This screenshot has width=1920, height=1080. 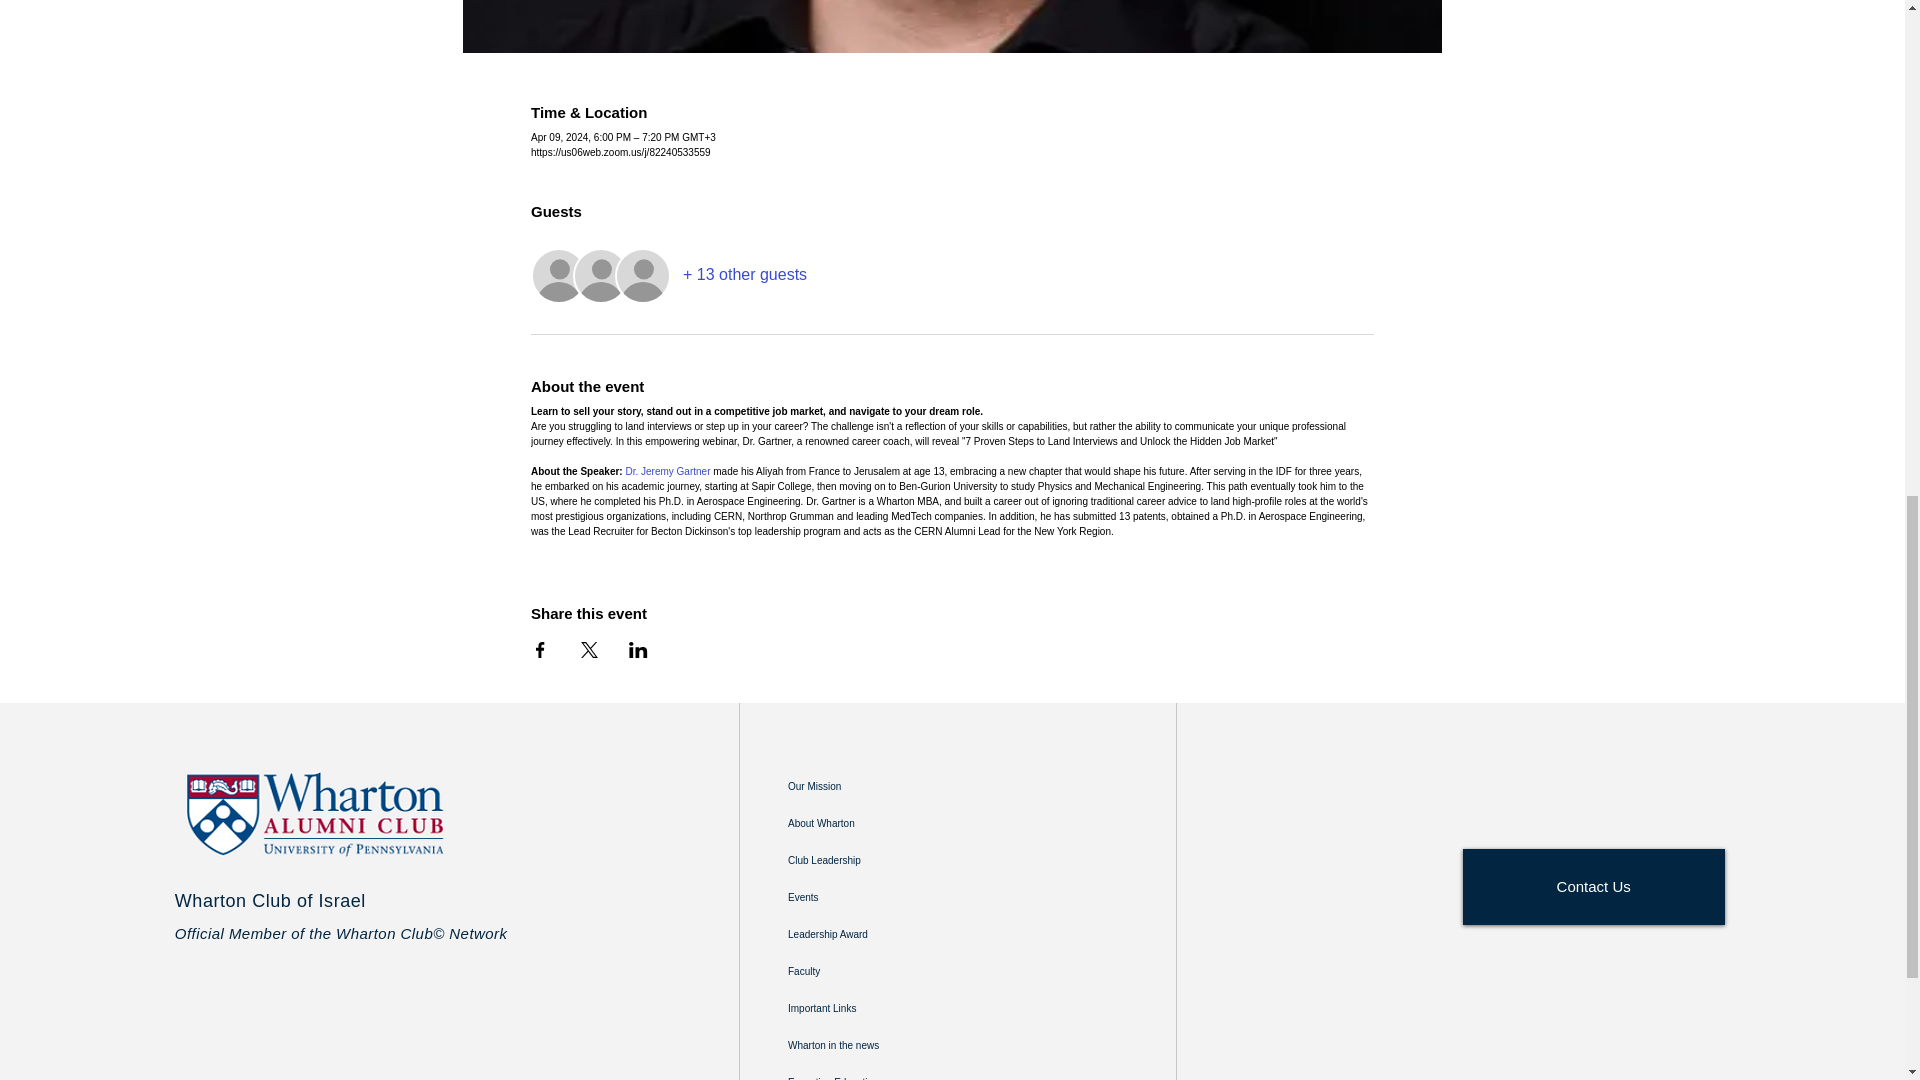 I want to click on Our Mission, so click(x=883, y=786).